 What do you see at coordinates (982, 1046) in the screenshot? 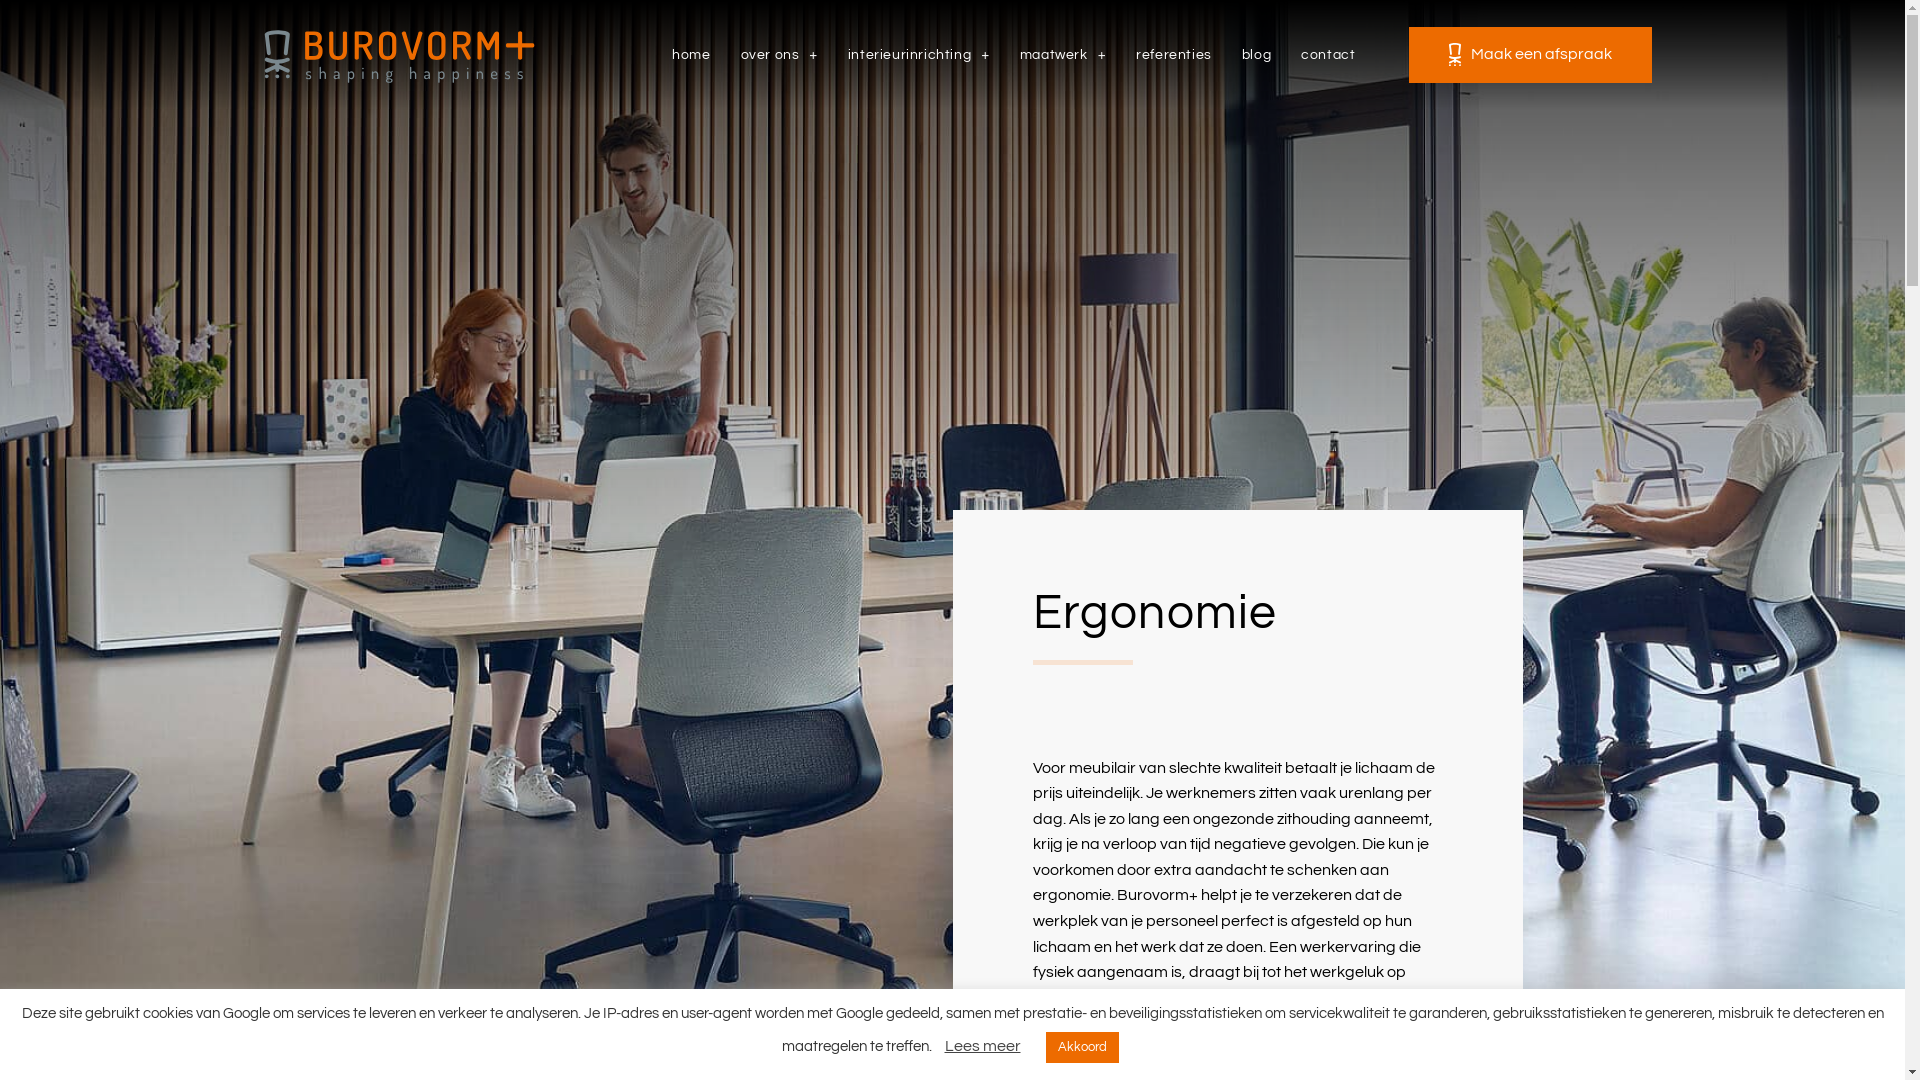
I see `Lees meer` at bounding box center [982, 1046].